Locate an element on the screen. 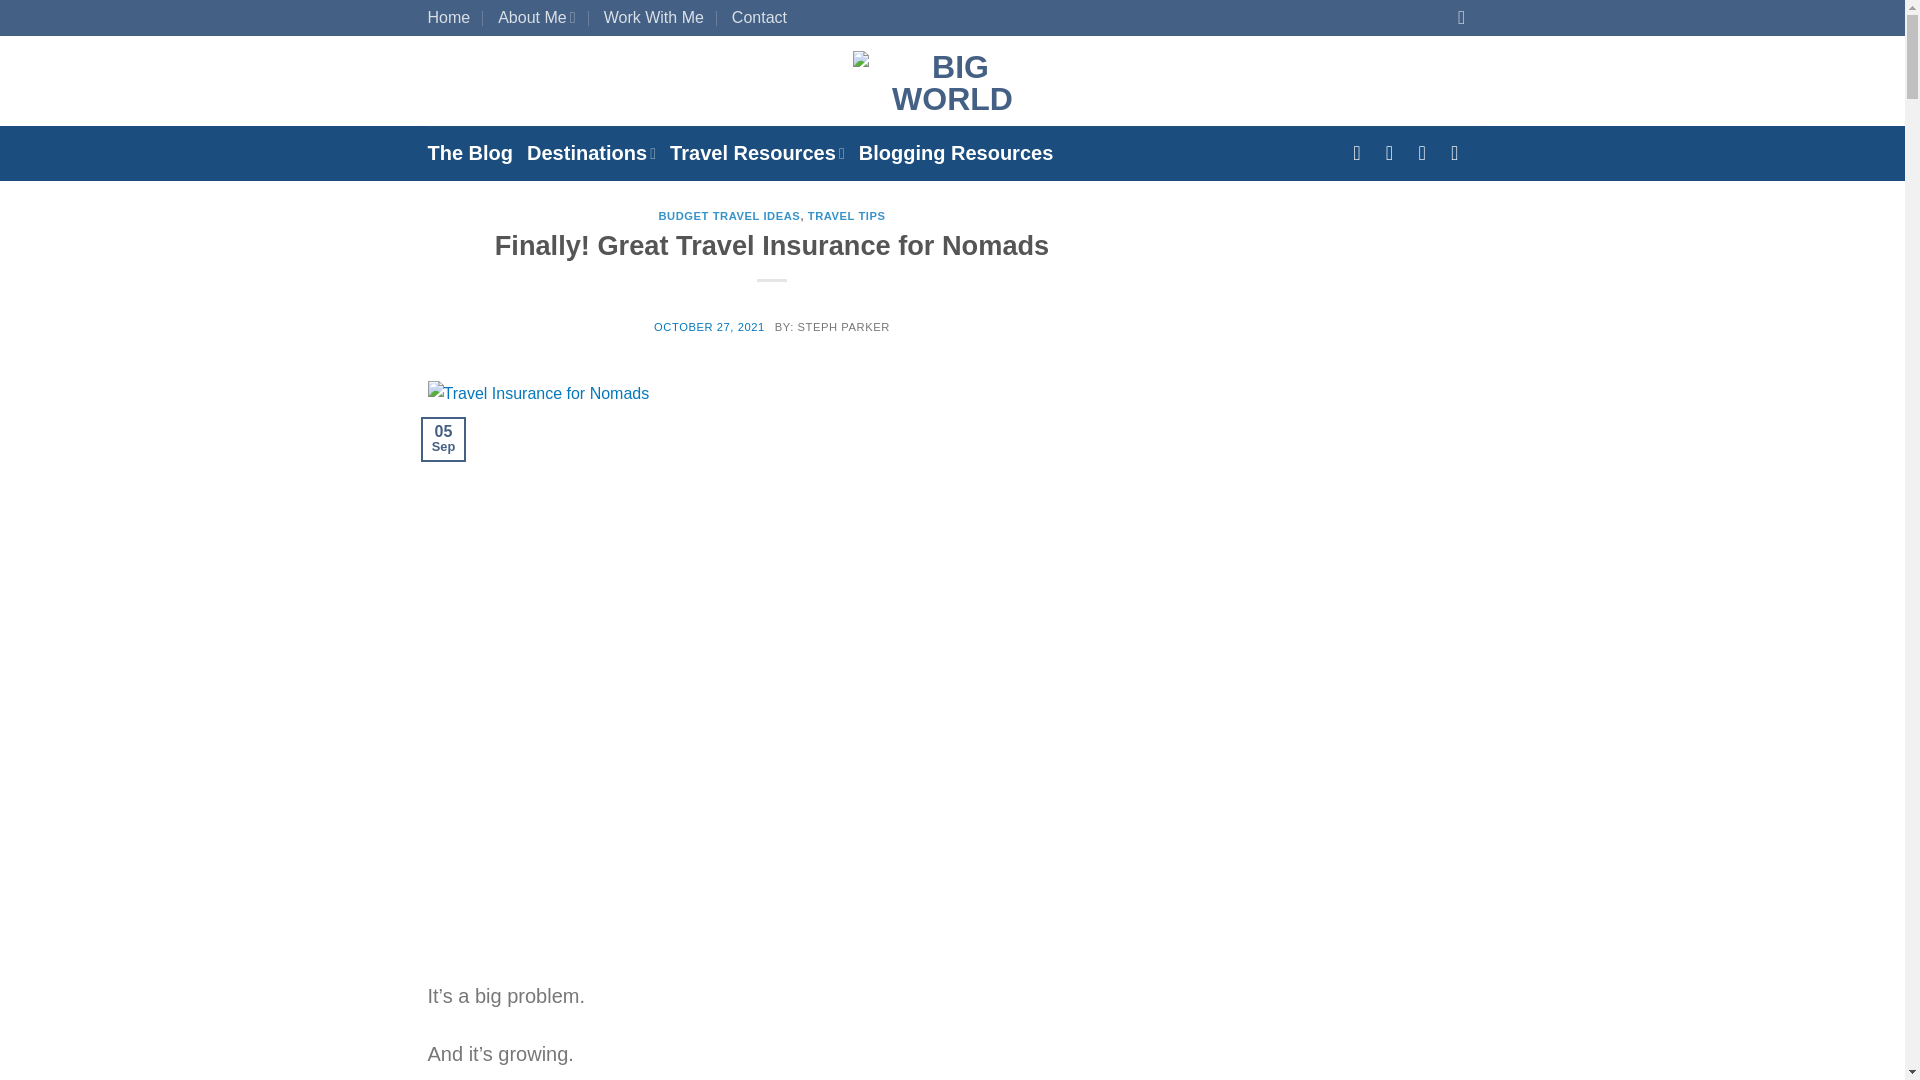 This screenshot has height=1080, width=1920. The Blog is located at coordinates (471, 152).